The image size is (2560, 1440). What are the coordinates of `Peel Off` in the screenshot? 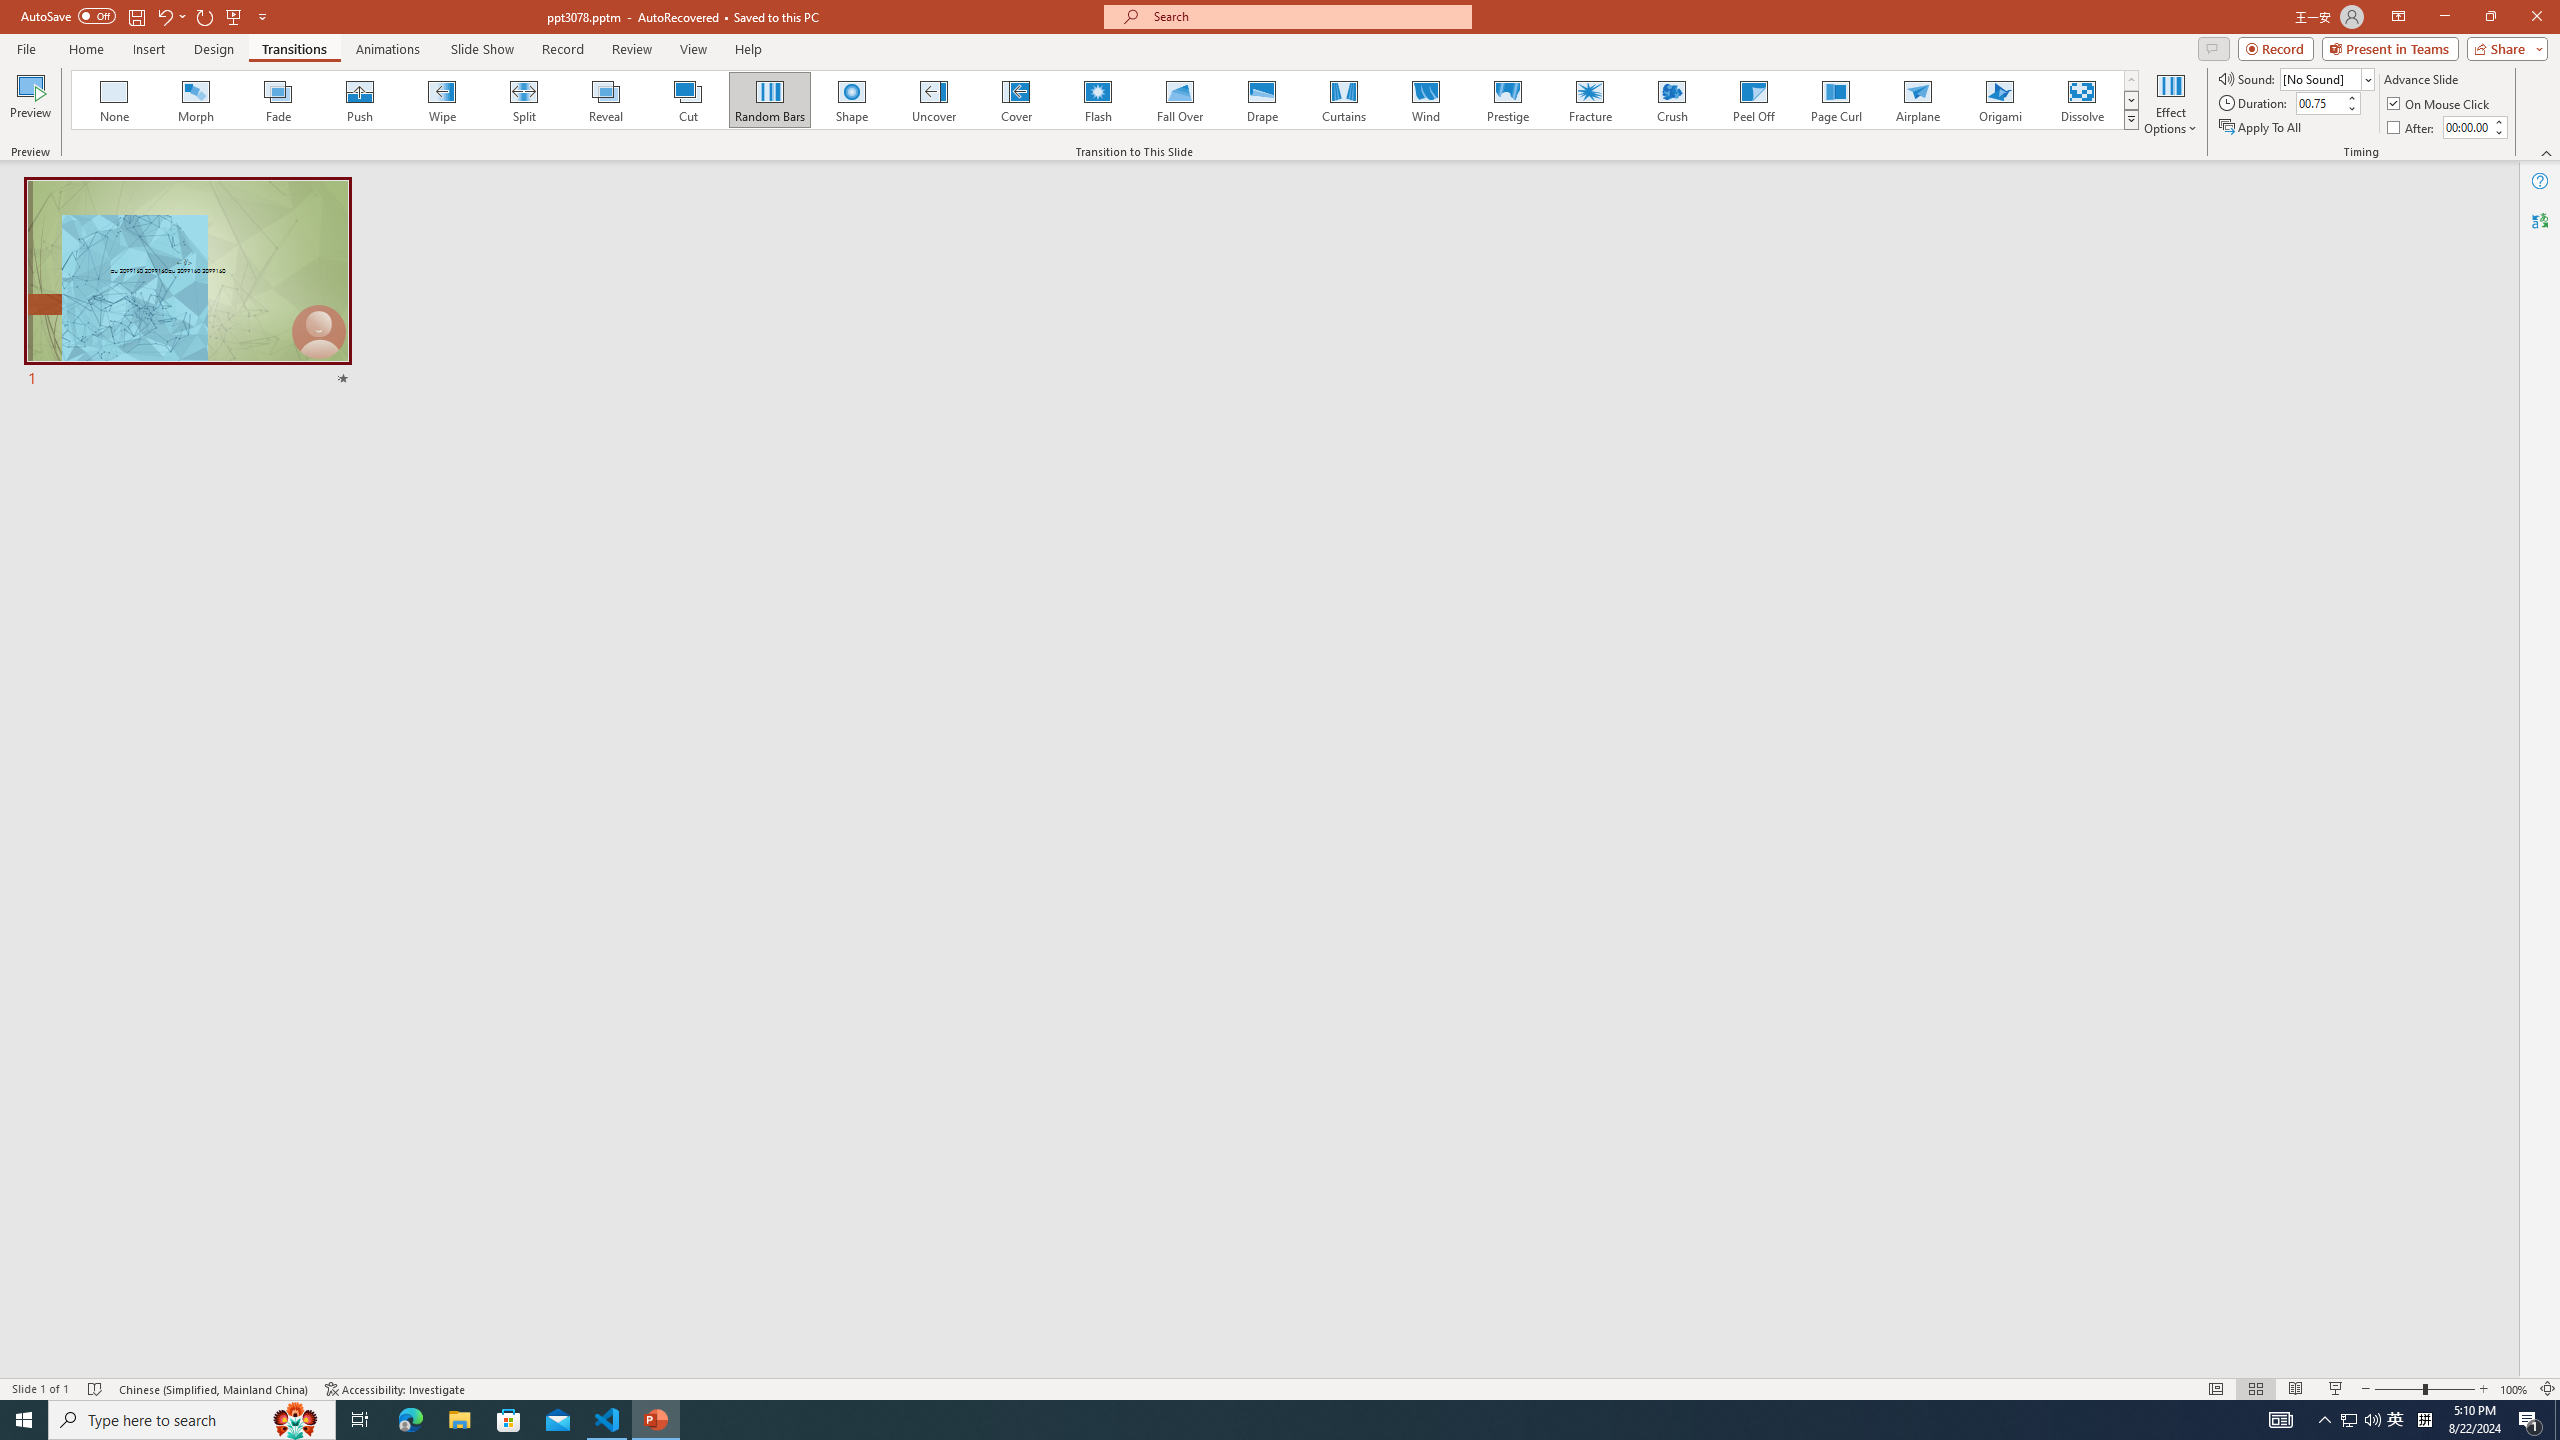 It's located at (1753, 100).